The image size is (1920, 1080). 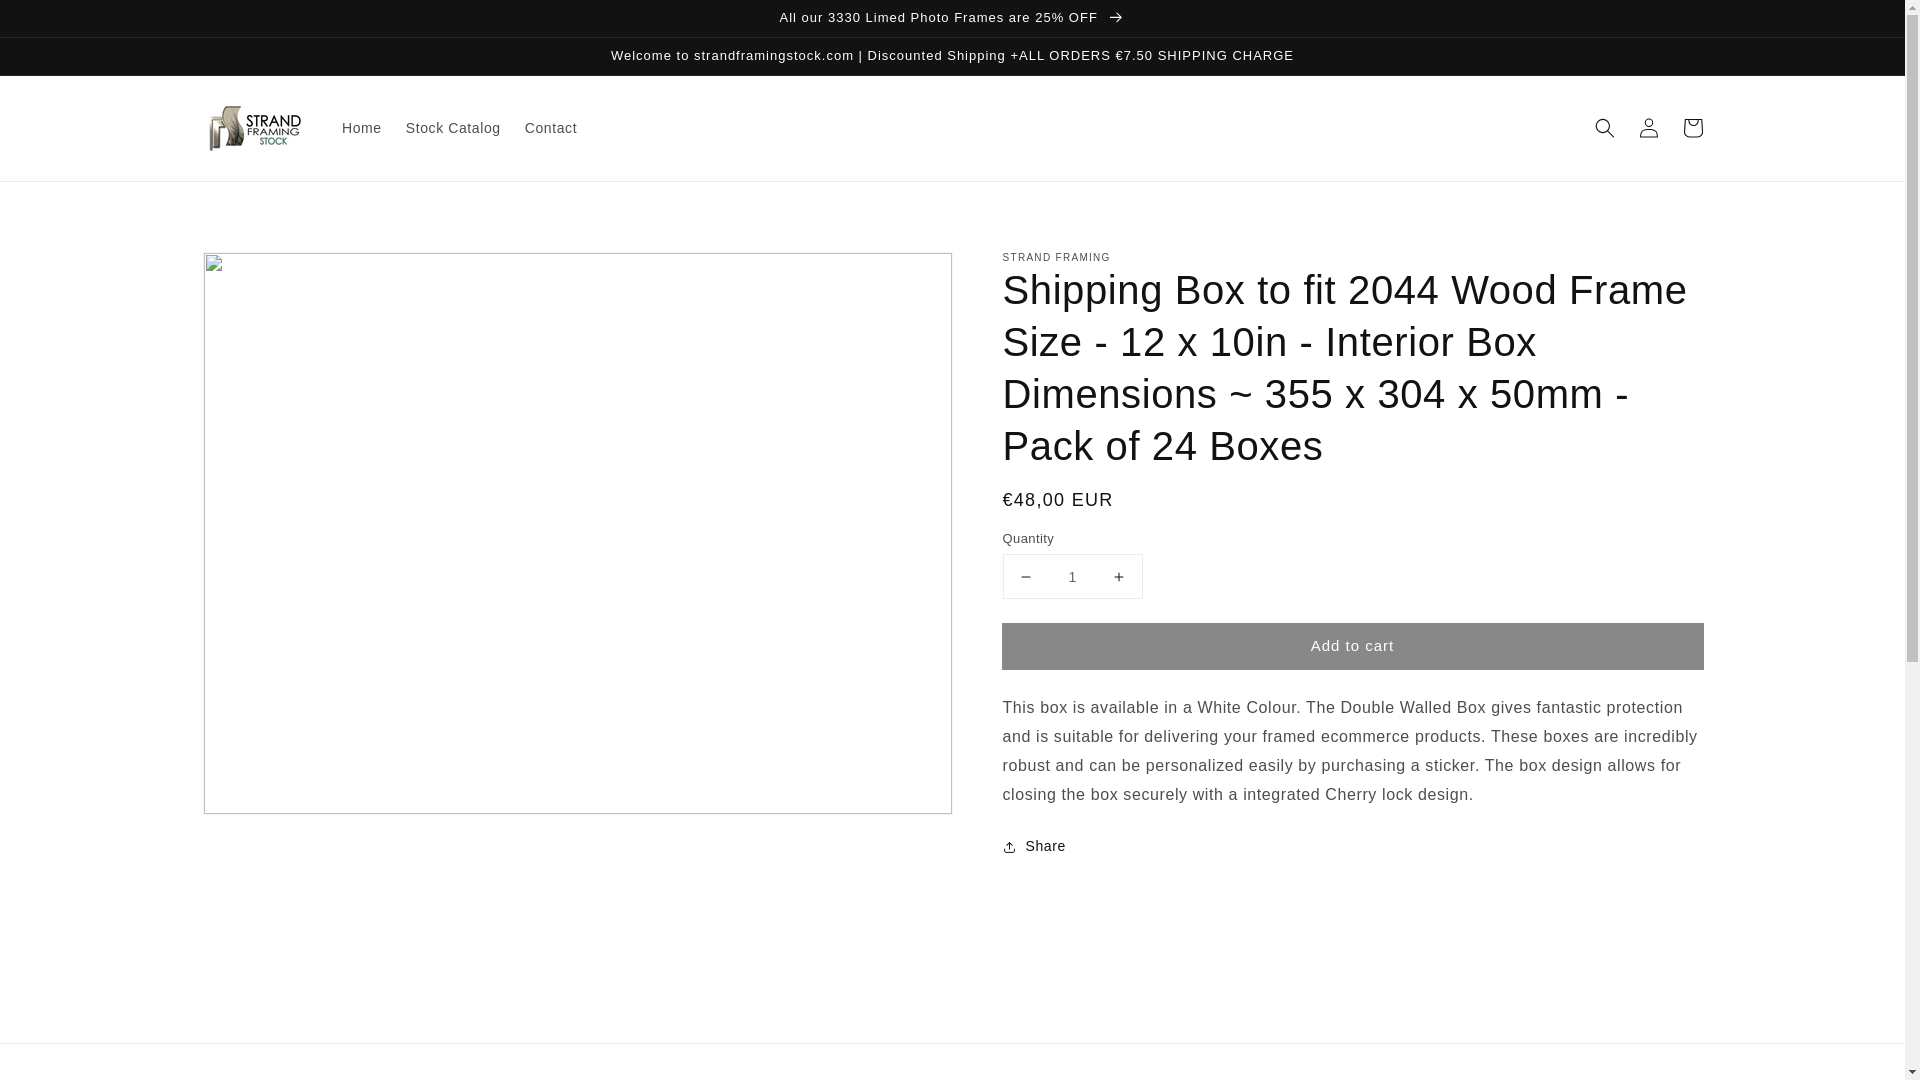 What do you see at coordinates (1072, 576) in the screenshot?
I see `1` at bounding box center [1072, 576].